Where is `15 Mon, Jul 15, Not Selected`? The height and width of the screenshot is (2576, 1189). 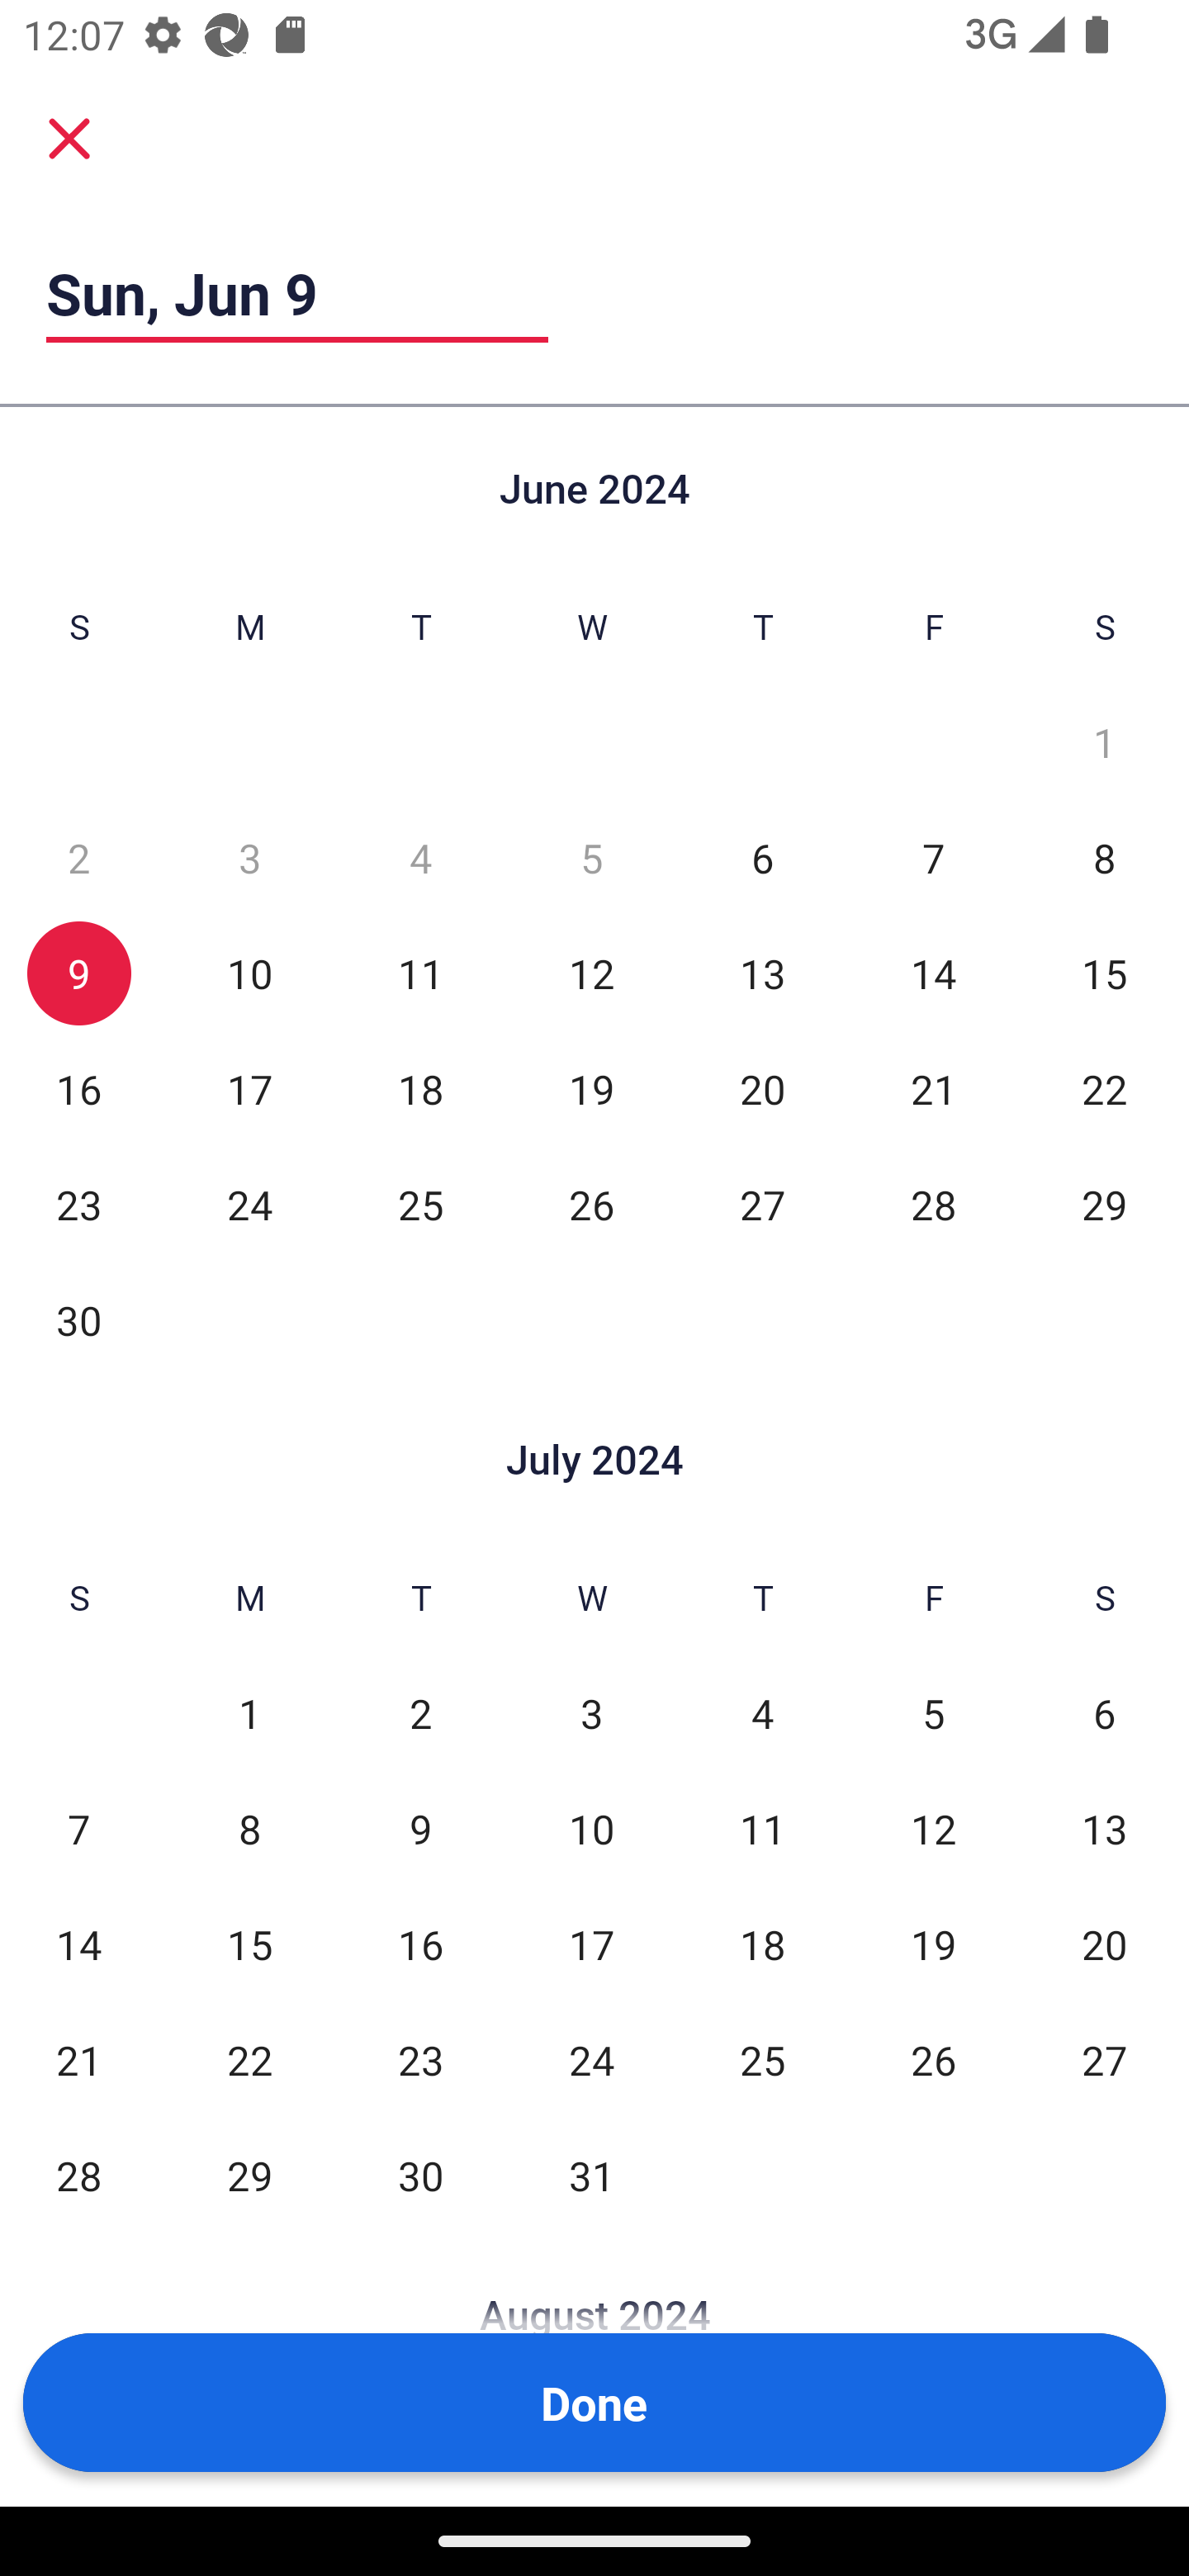 15 Mon, Jul 15, Not Selected is located at coordinates (249, 1944).